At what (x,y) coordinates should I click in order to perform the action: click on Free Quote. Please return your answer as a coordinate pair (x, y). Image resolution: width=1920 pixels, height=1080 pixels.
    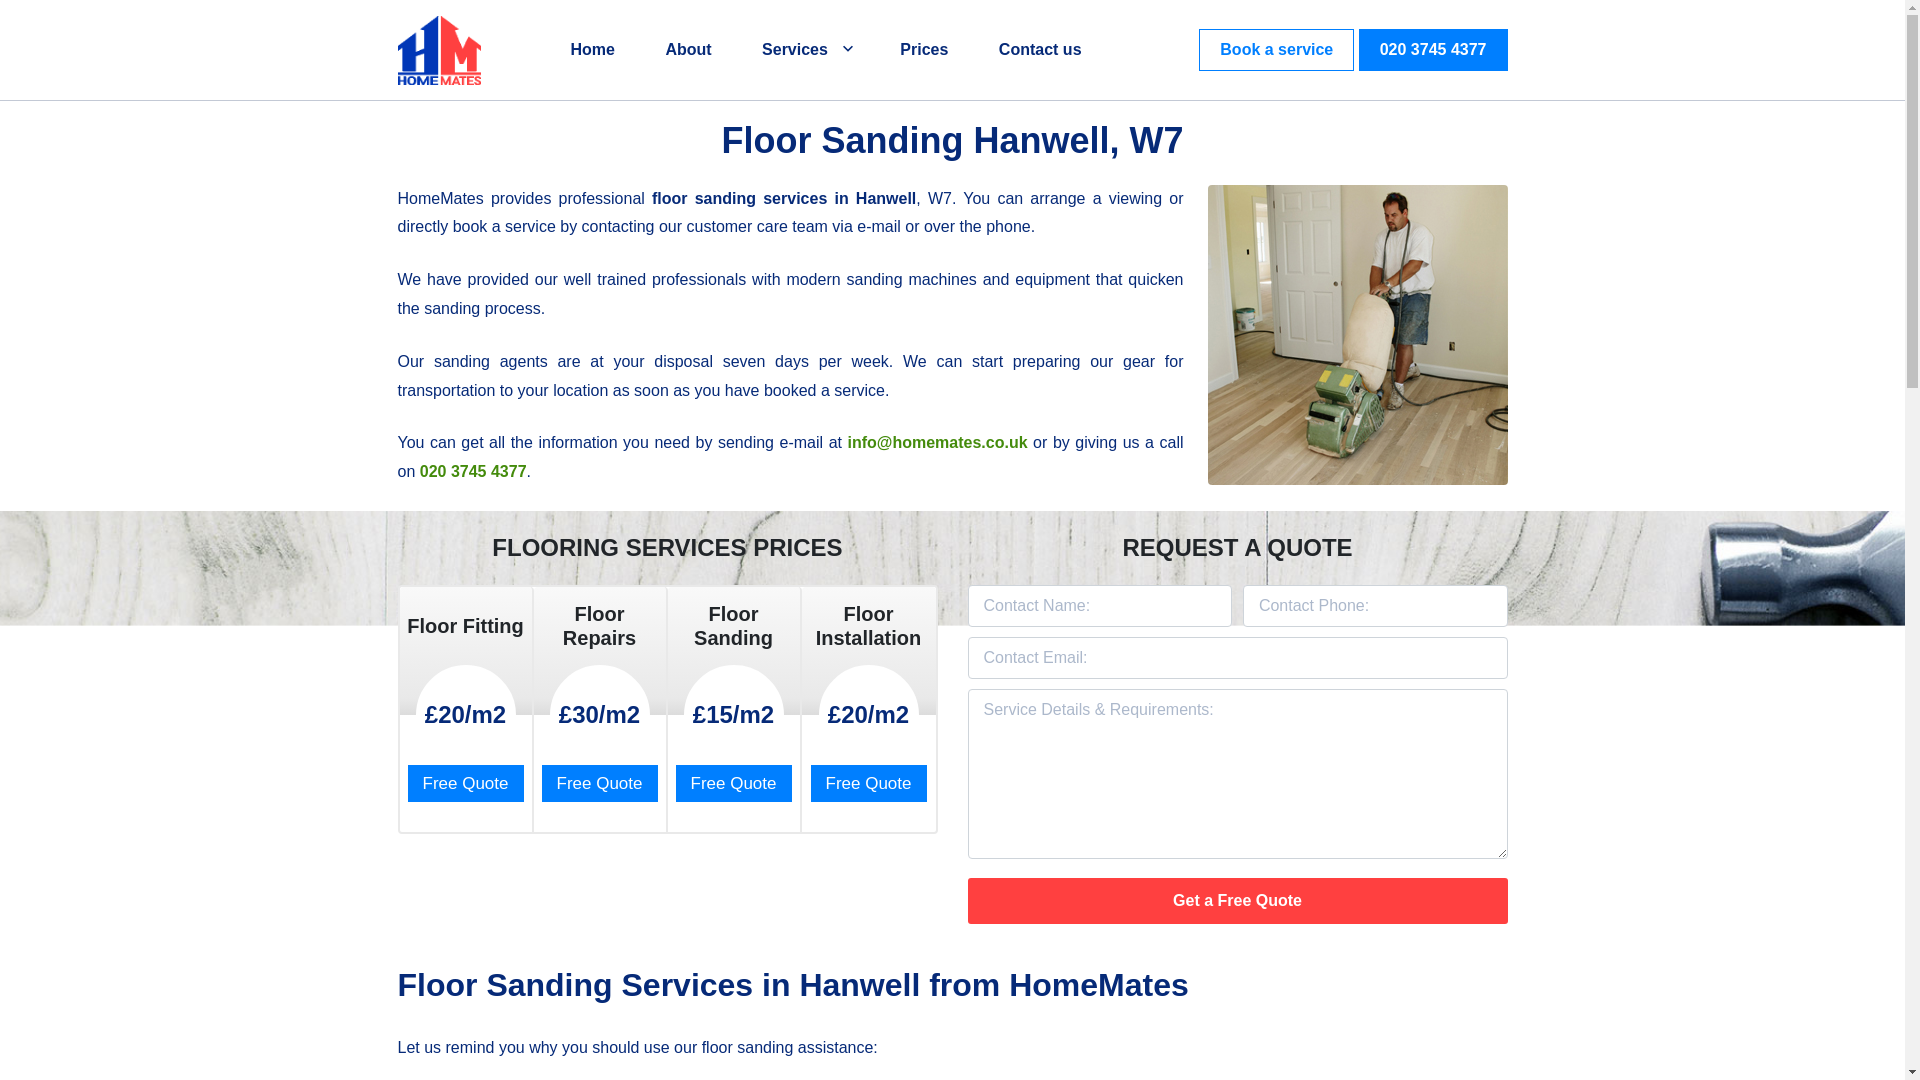
    Looking at the image, I should click on (600, 783).